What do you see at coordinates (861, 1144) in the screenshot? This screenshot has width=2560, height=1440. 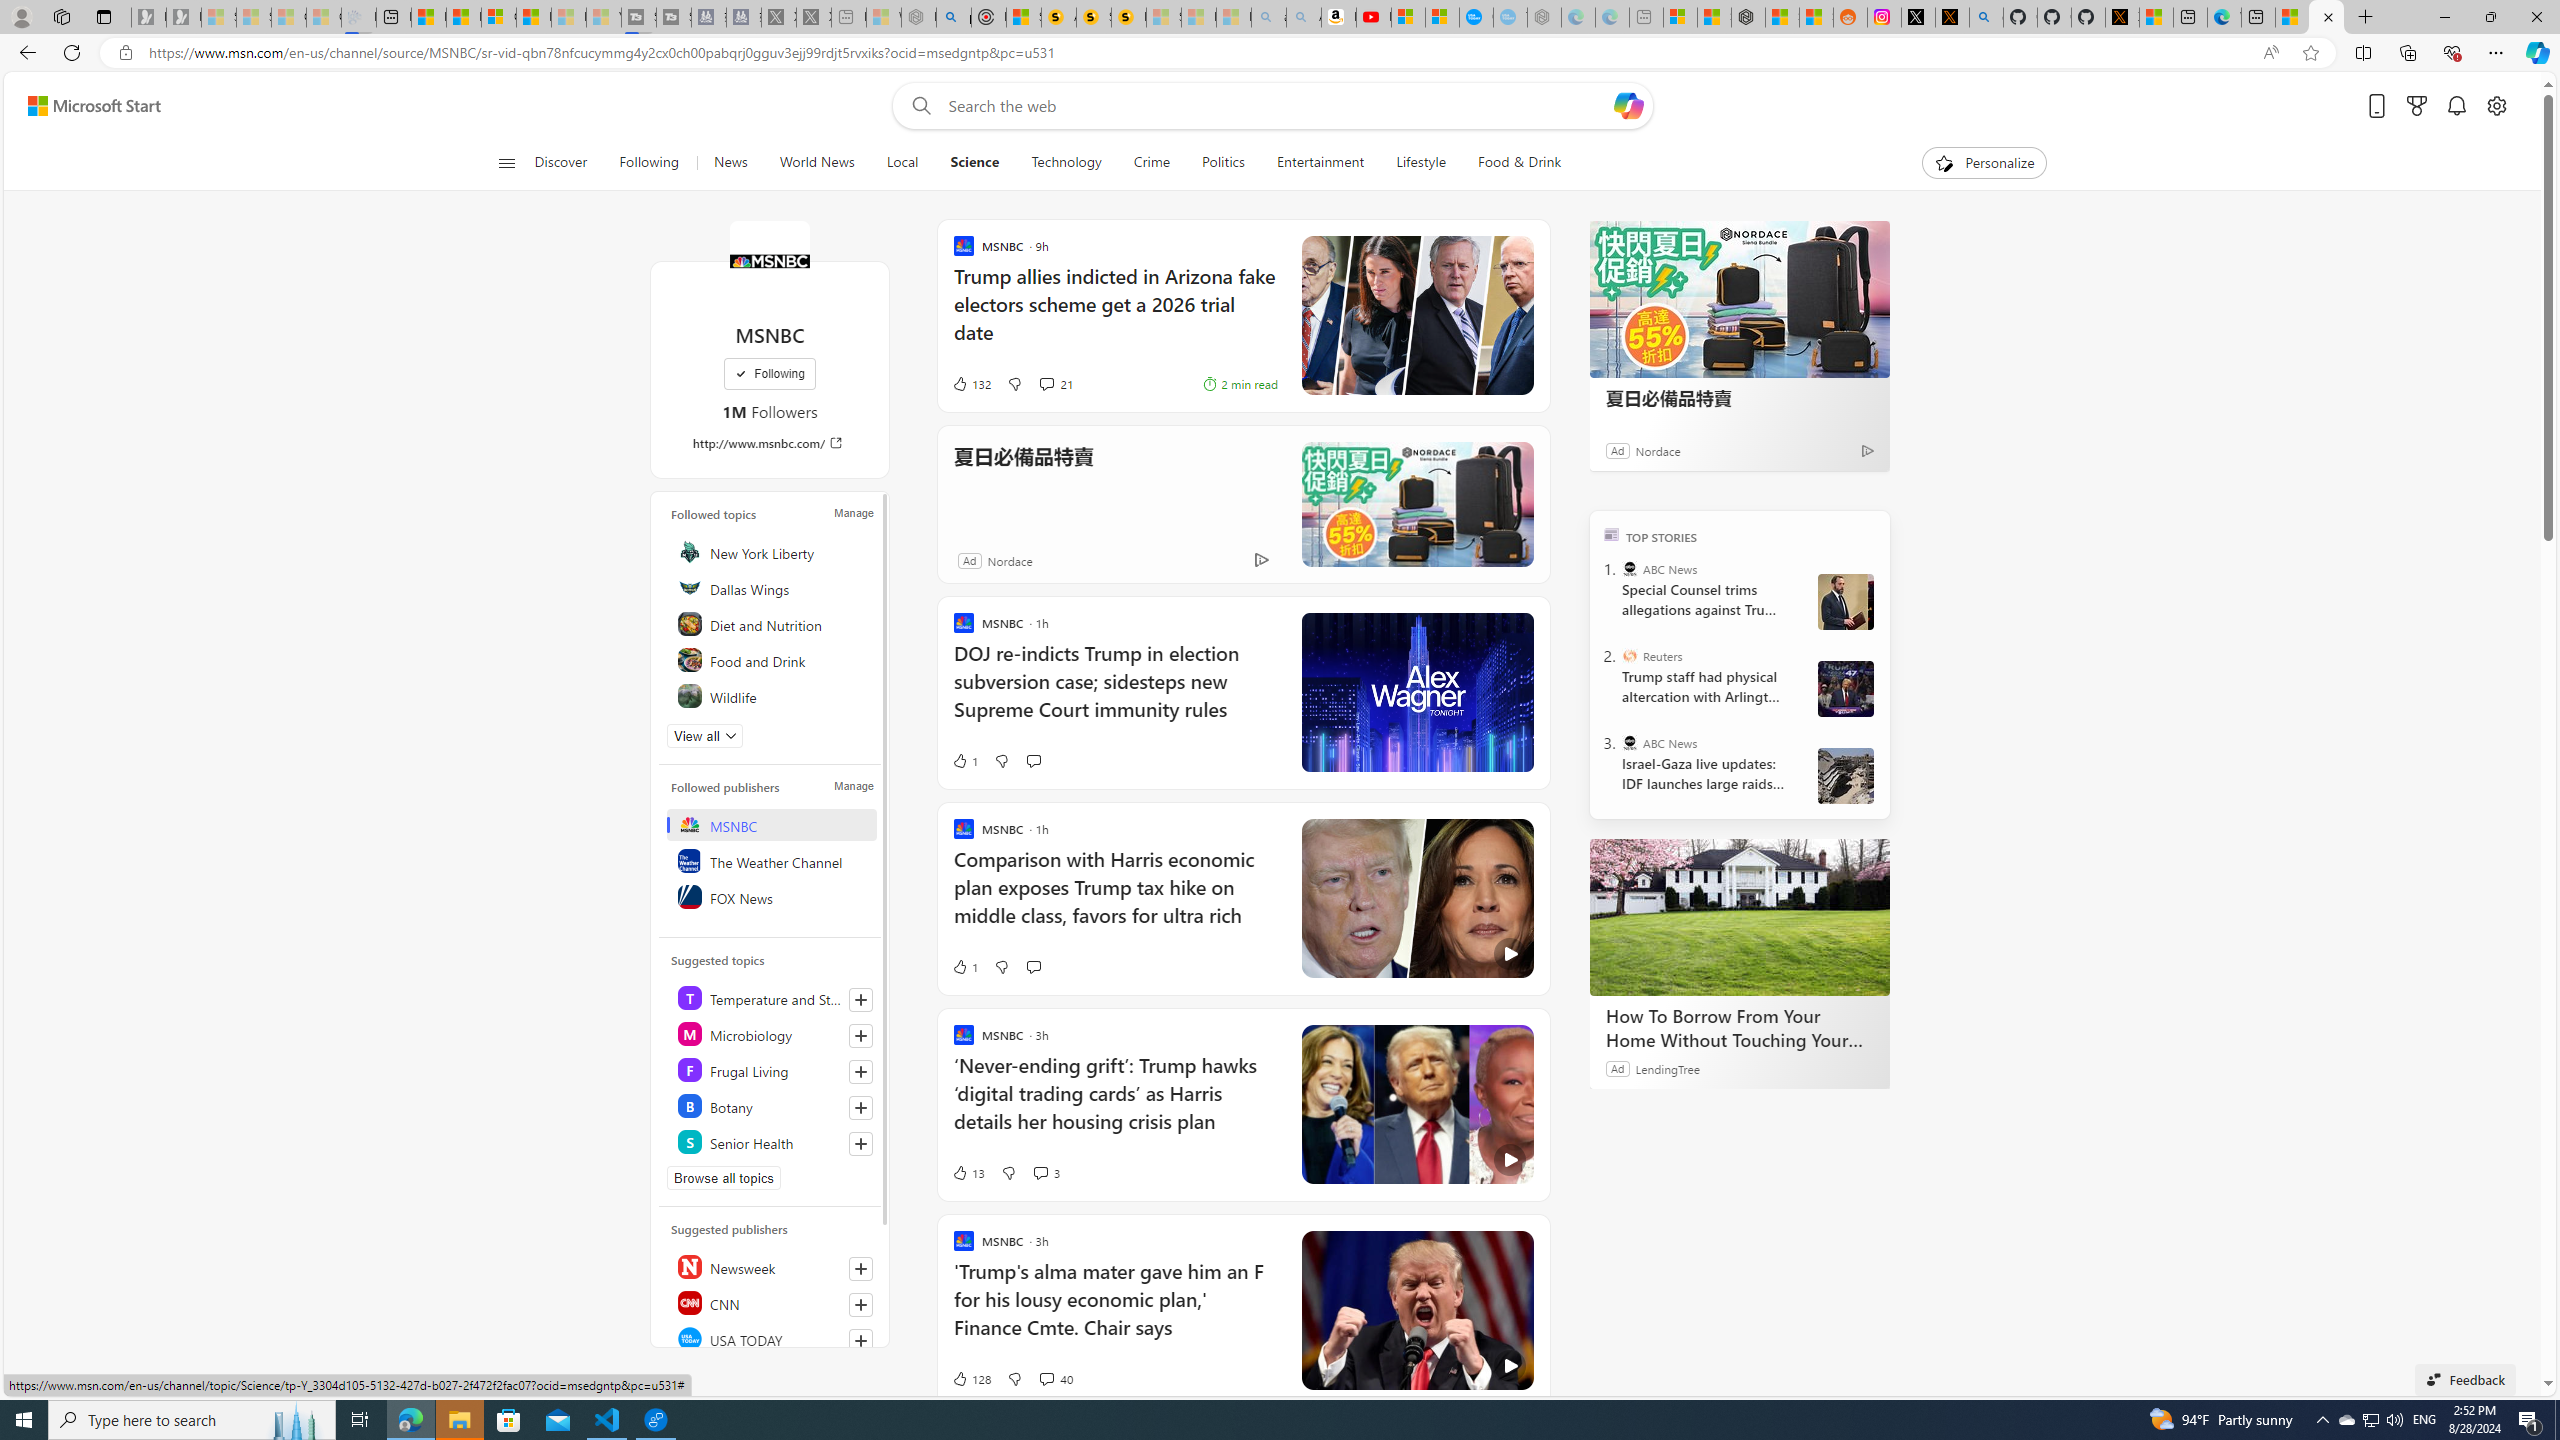 I see `Follow this topic` at bounding box center [861, 1144].